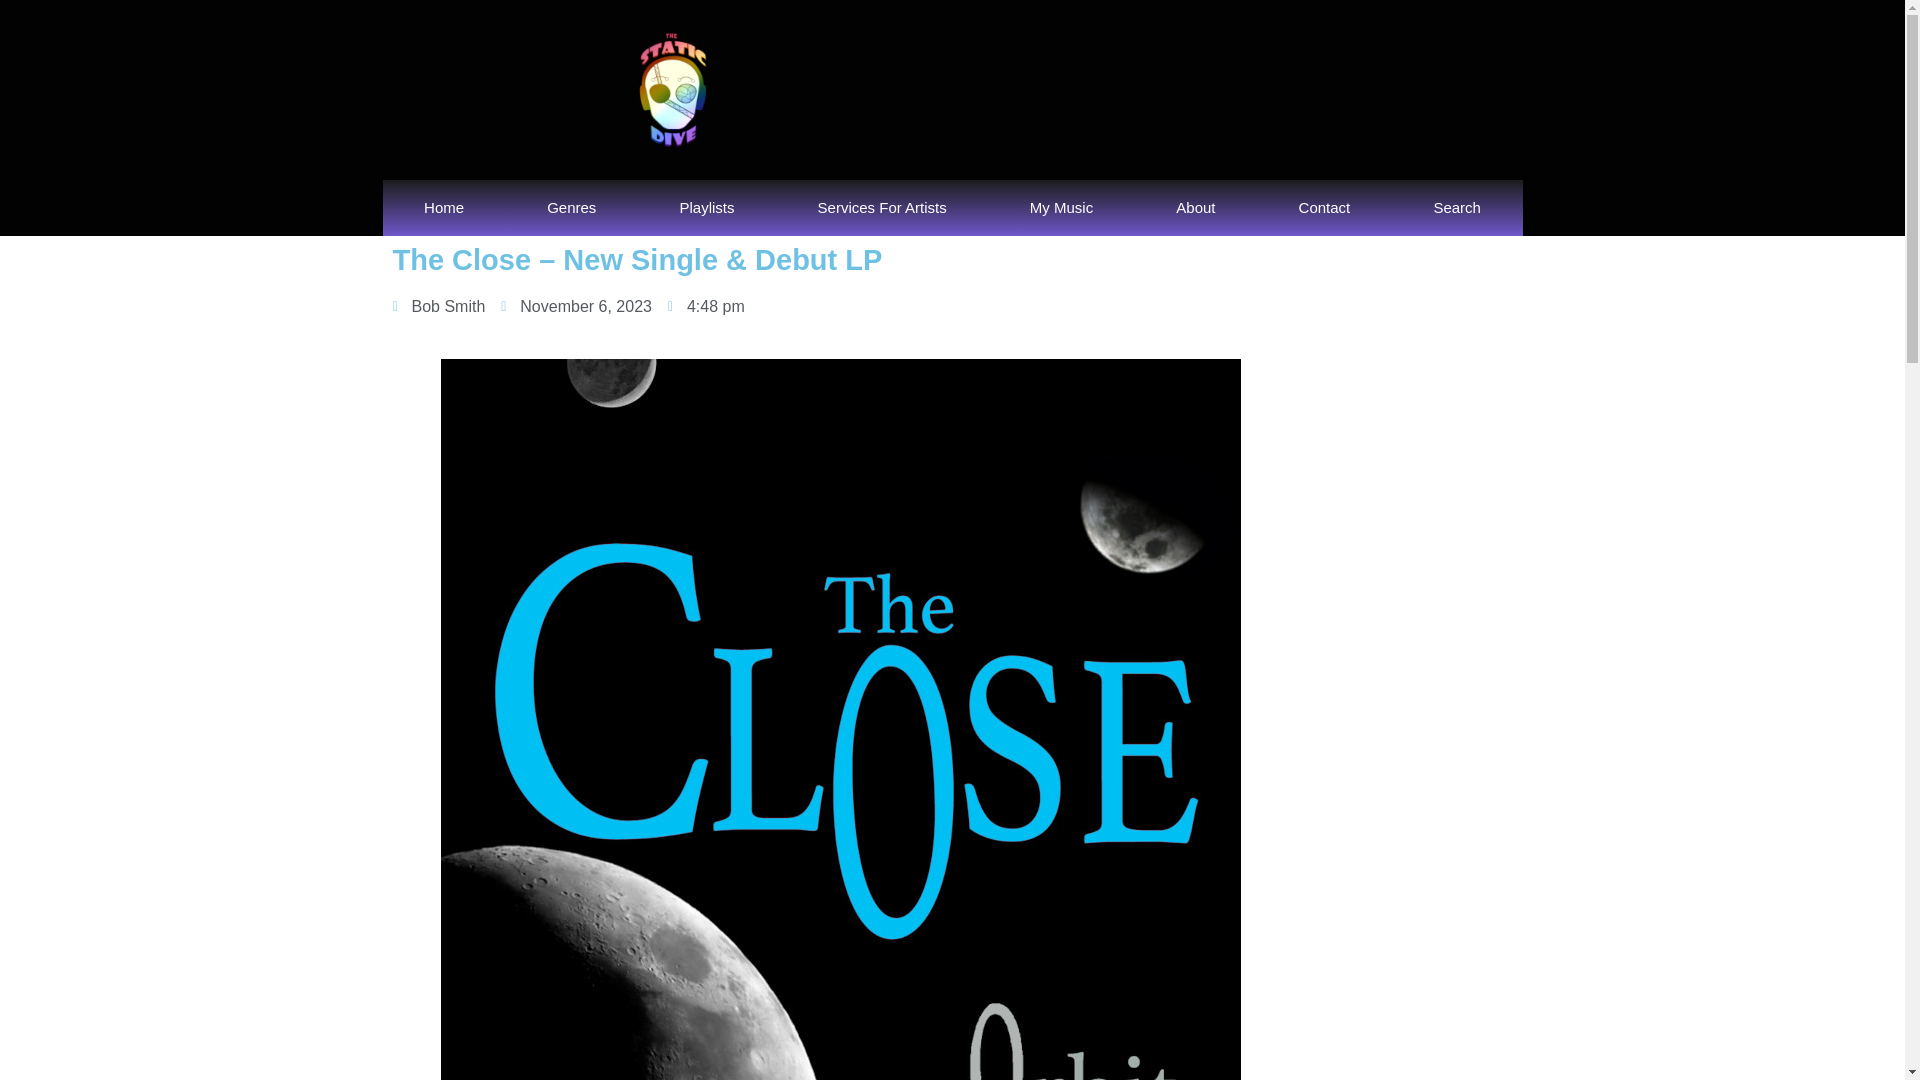  What do you see at coordinates (706, 208) in the screenshot?
I see `Playlists` at bounding box center [706, 208].